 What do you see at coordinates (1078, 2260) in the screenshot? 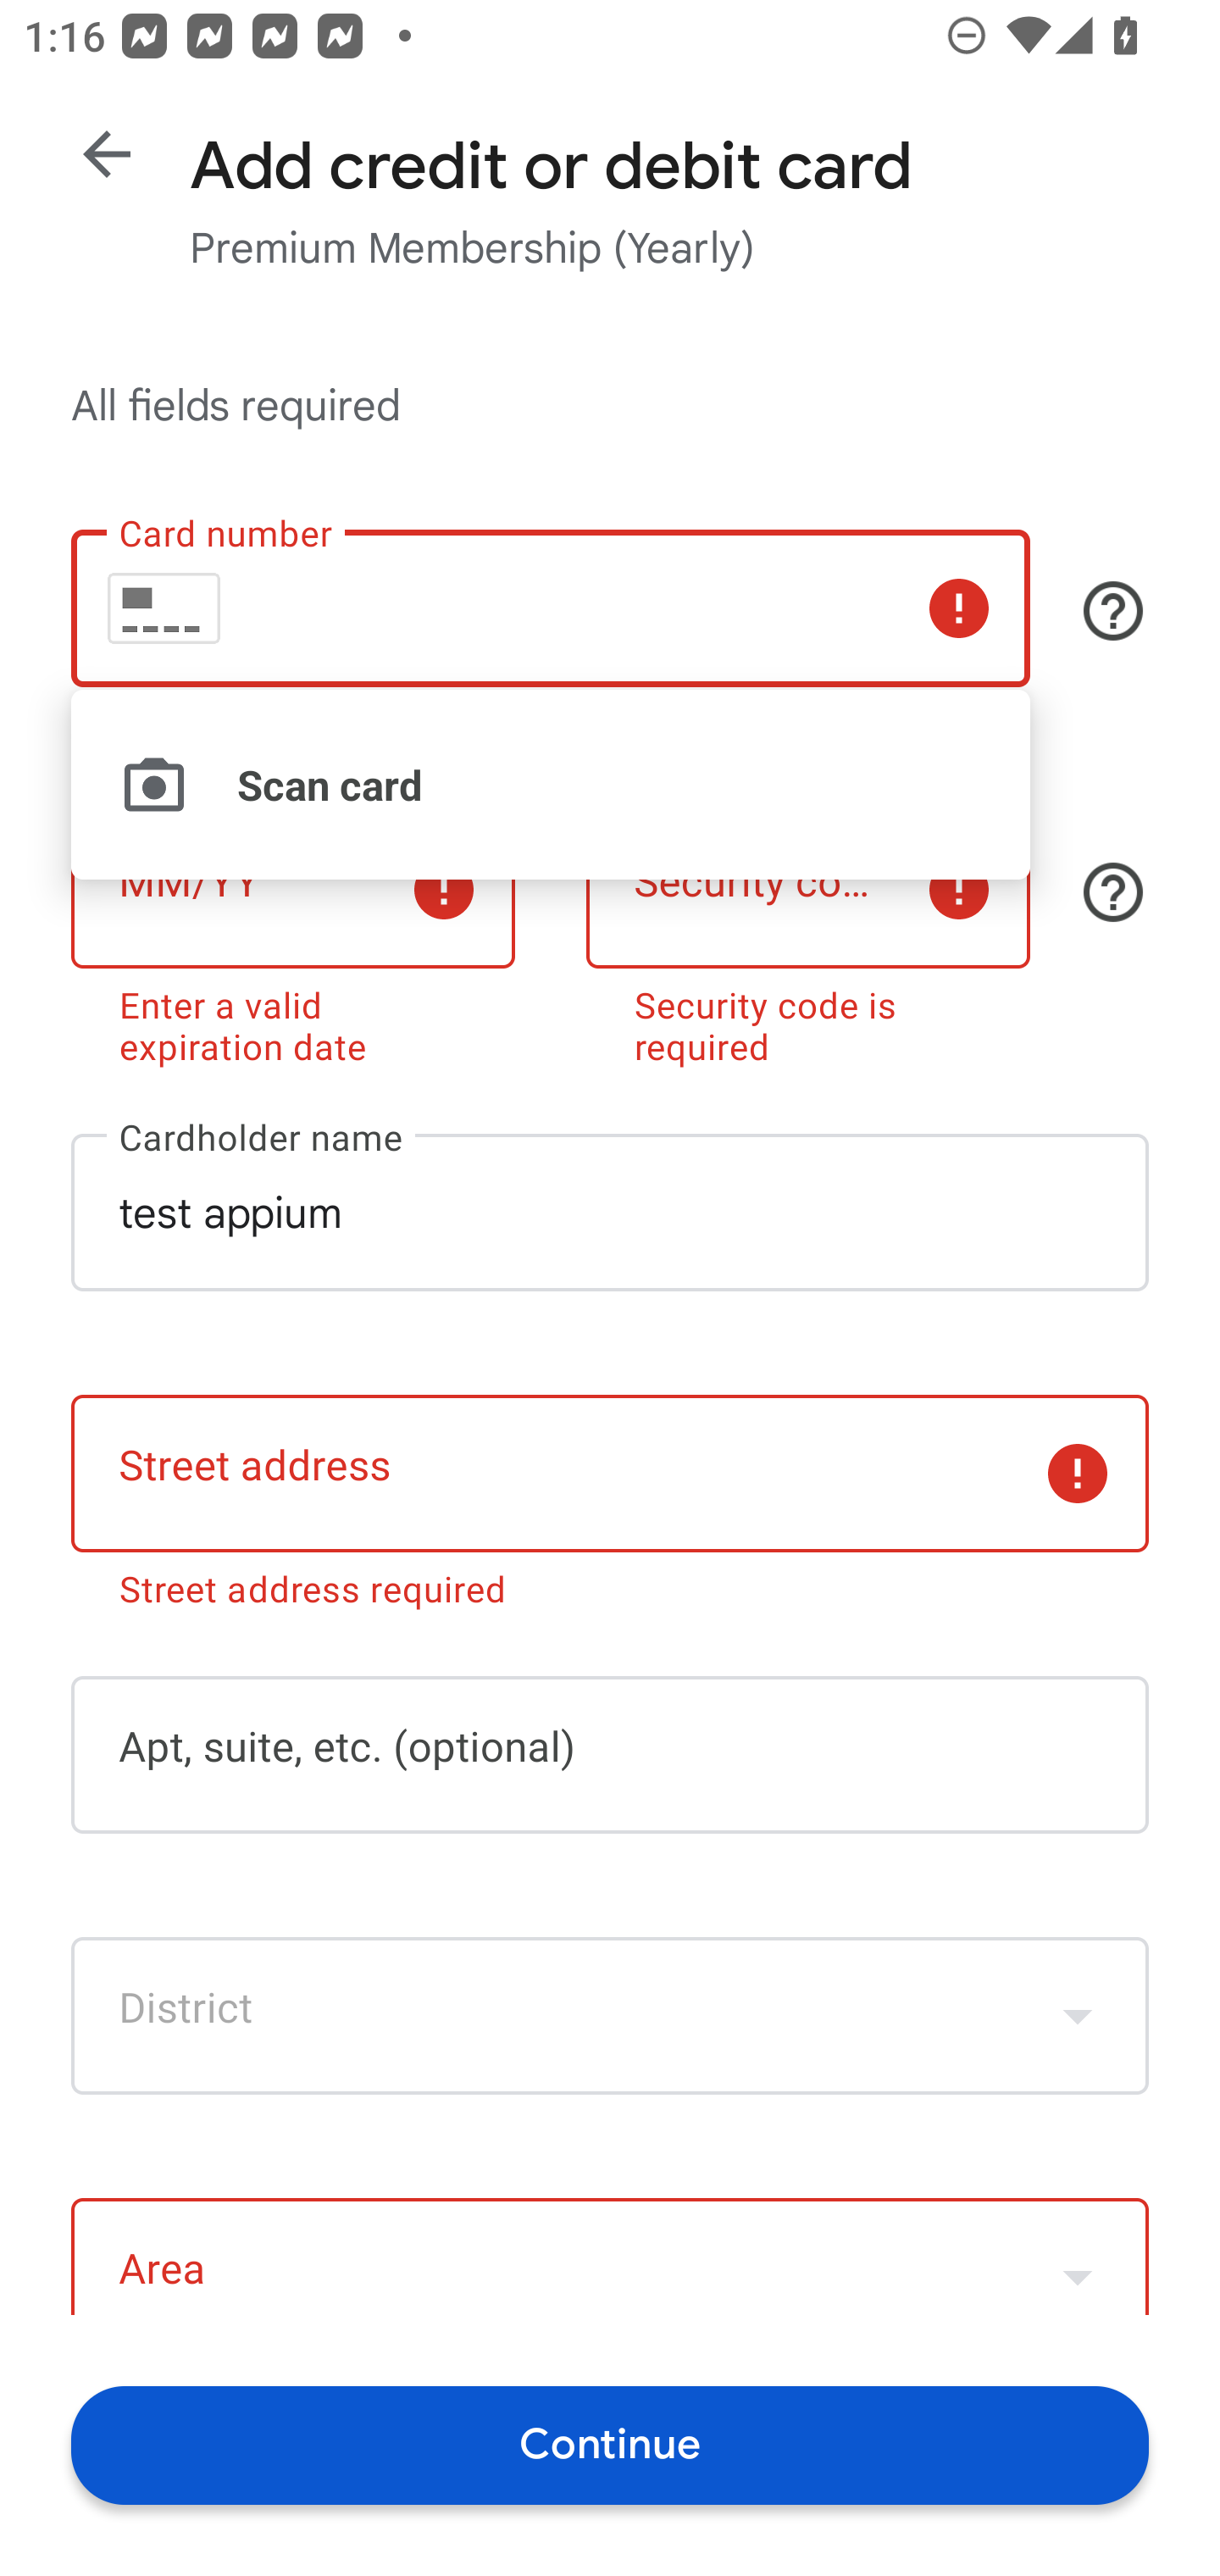
I see `Show dropdown menu` at bounding box center [1078, 2260].